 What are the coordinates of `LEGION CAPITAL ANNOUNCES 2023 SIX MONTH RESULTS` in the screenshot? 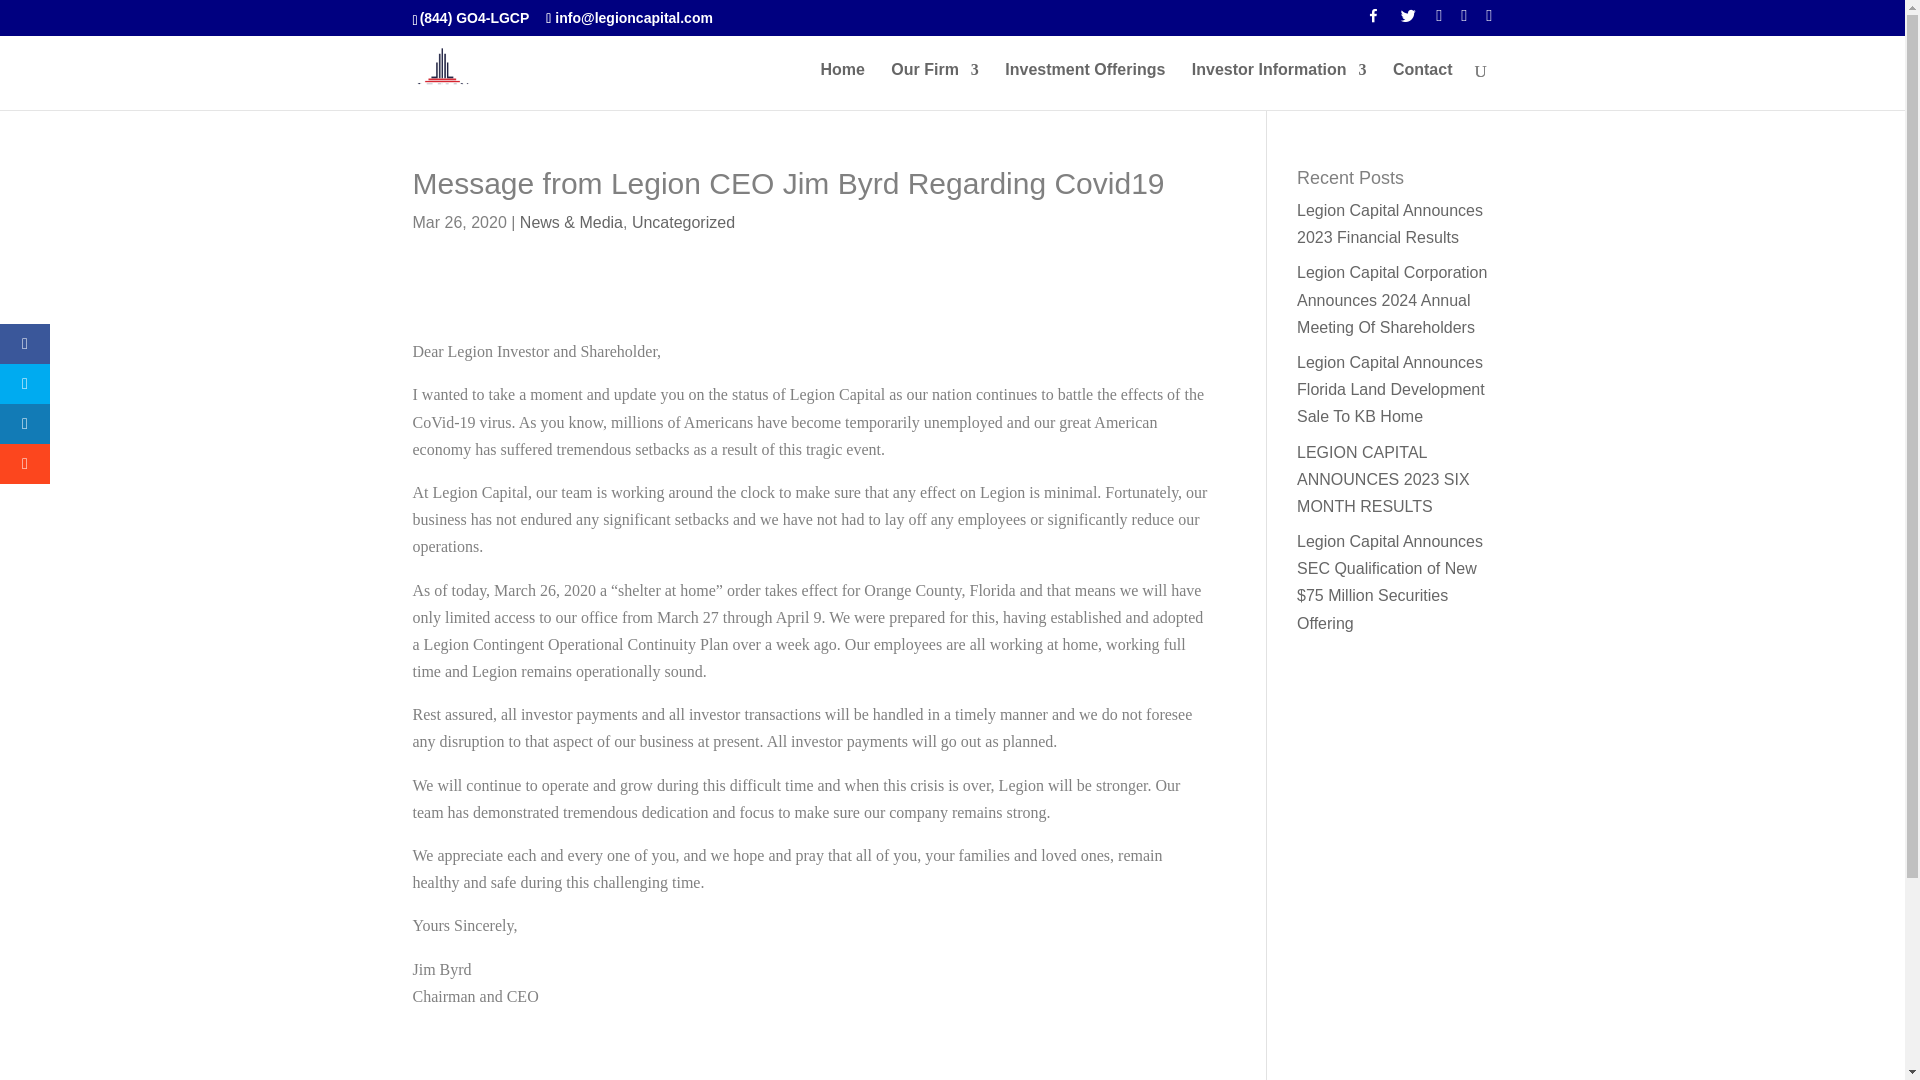 It's located at (1384, 479).